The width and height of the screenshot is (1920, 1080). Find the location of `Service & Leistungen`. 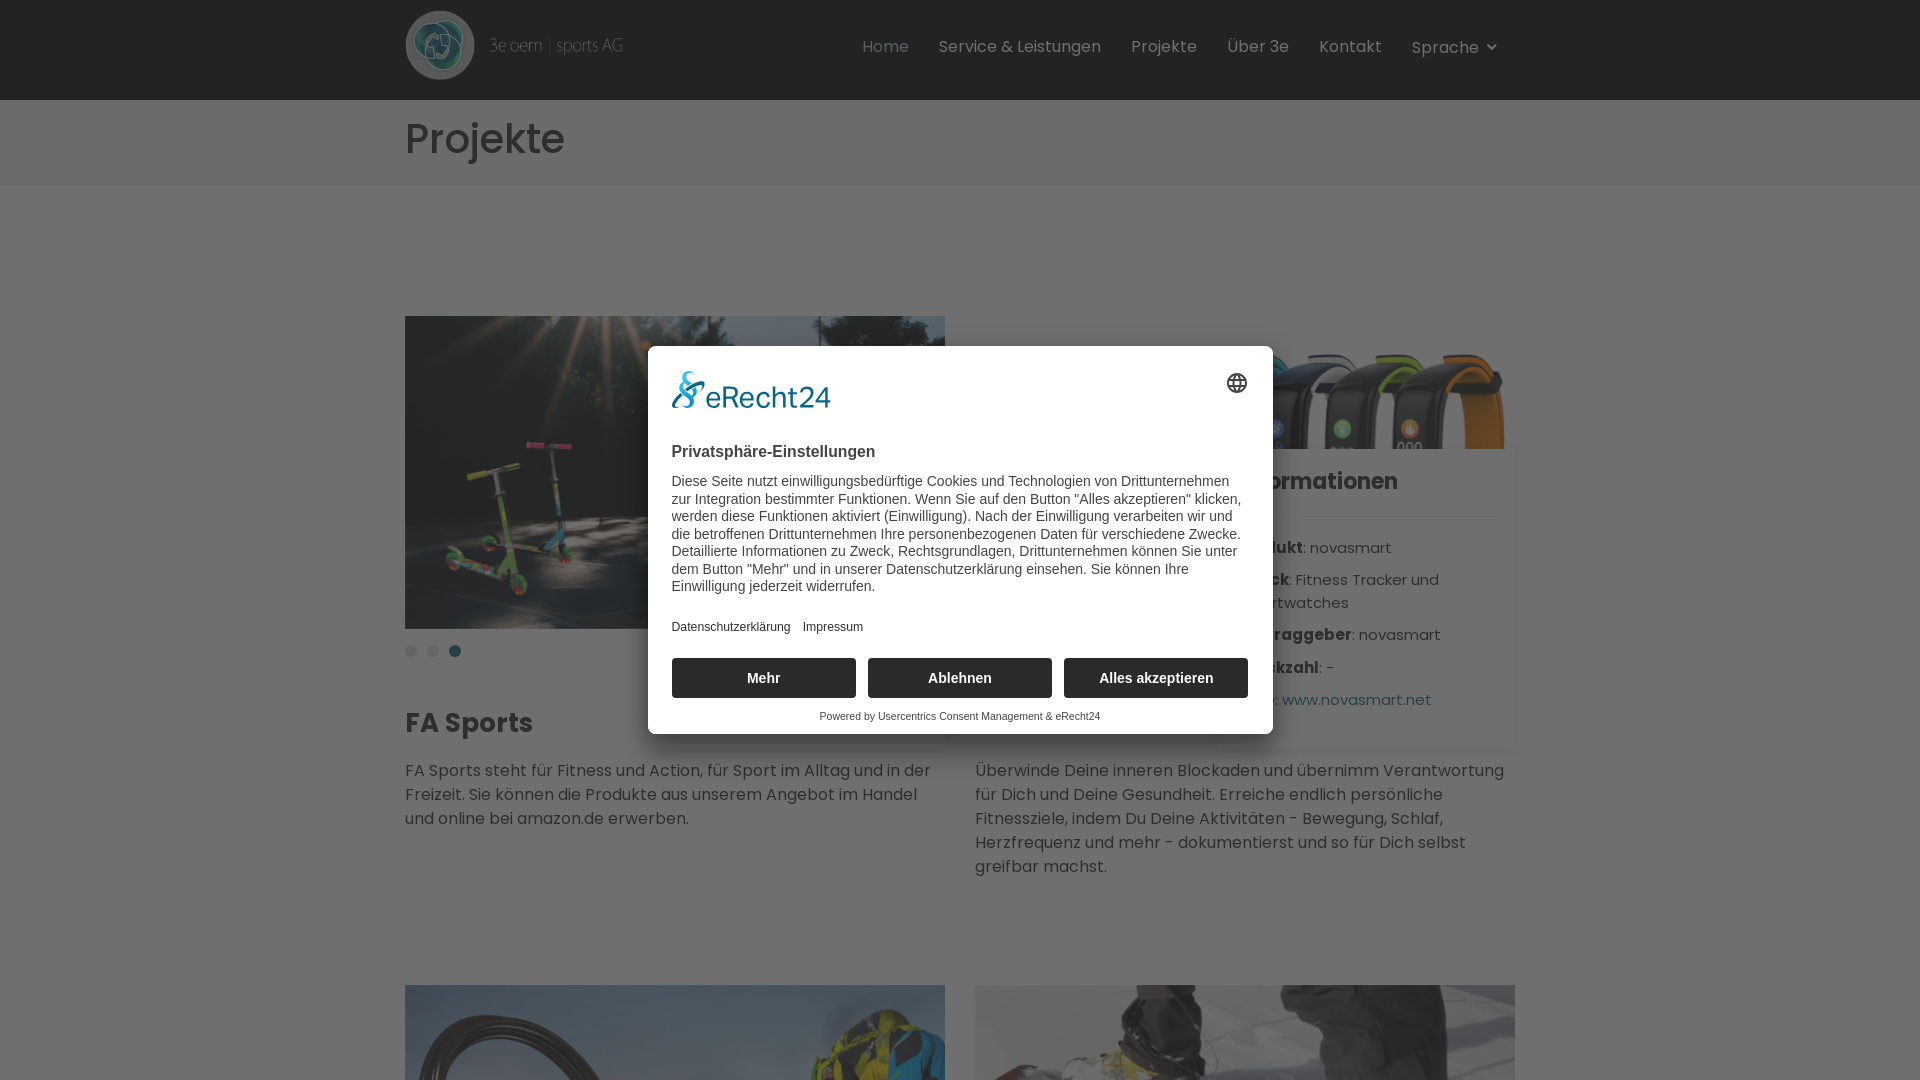

Service & Leistungen is located at coordinates (1020, 47).